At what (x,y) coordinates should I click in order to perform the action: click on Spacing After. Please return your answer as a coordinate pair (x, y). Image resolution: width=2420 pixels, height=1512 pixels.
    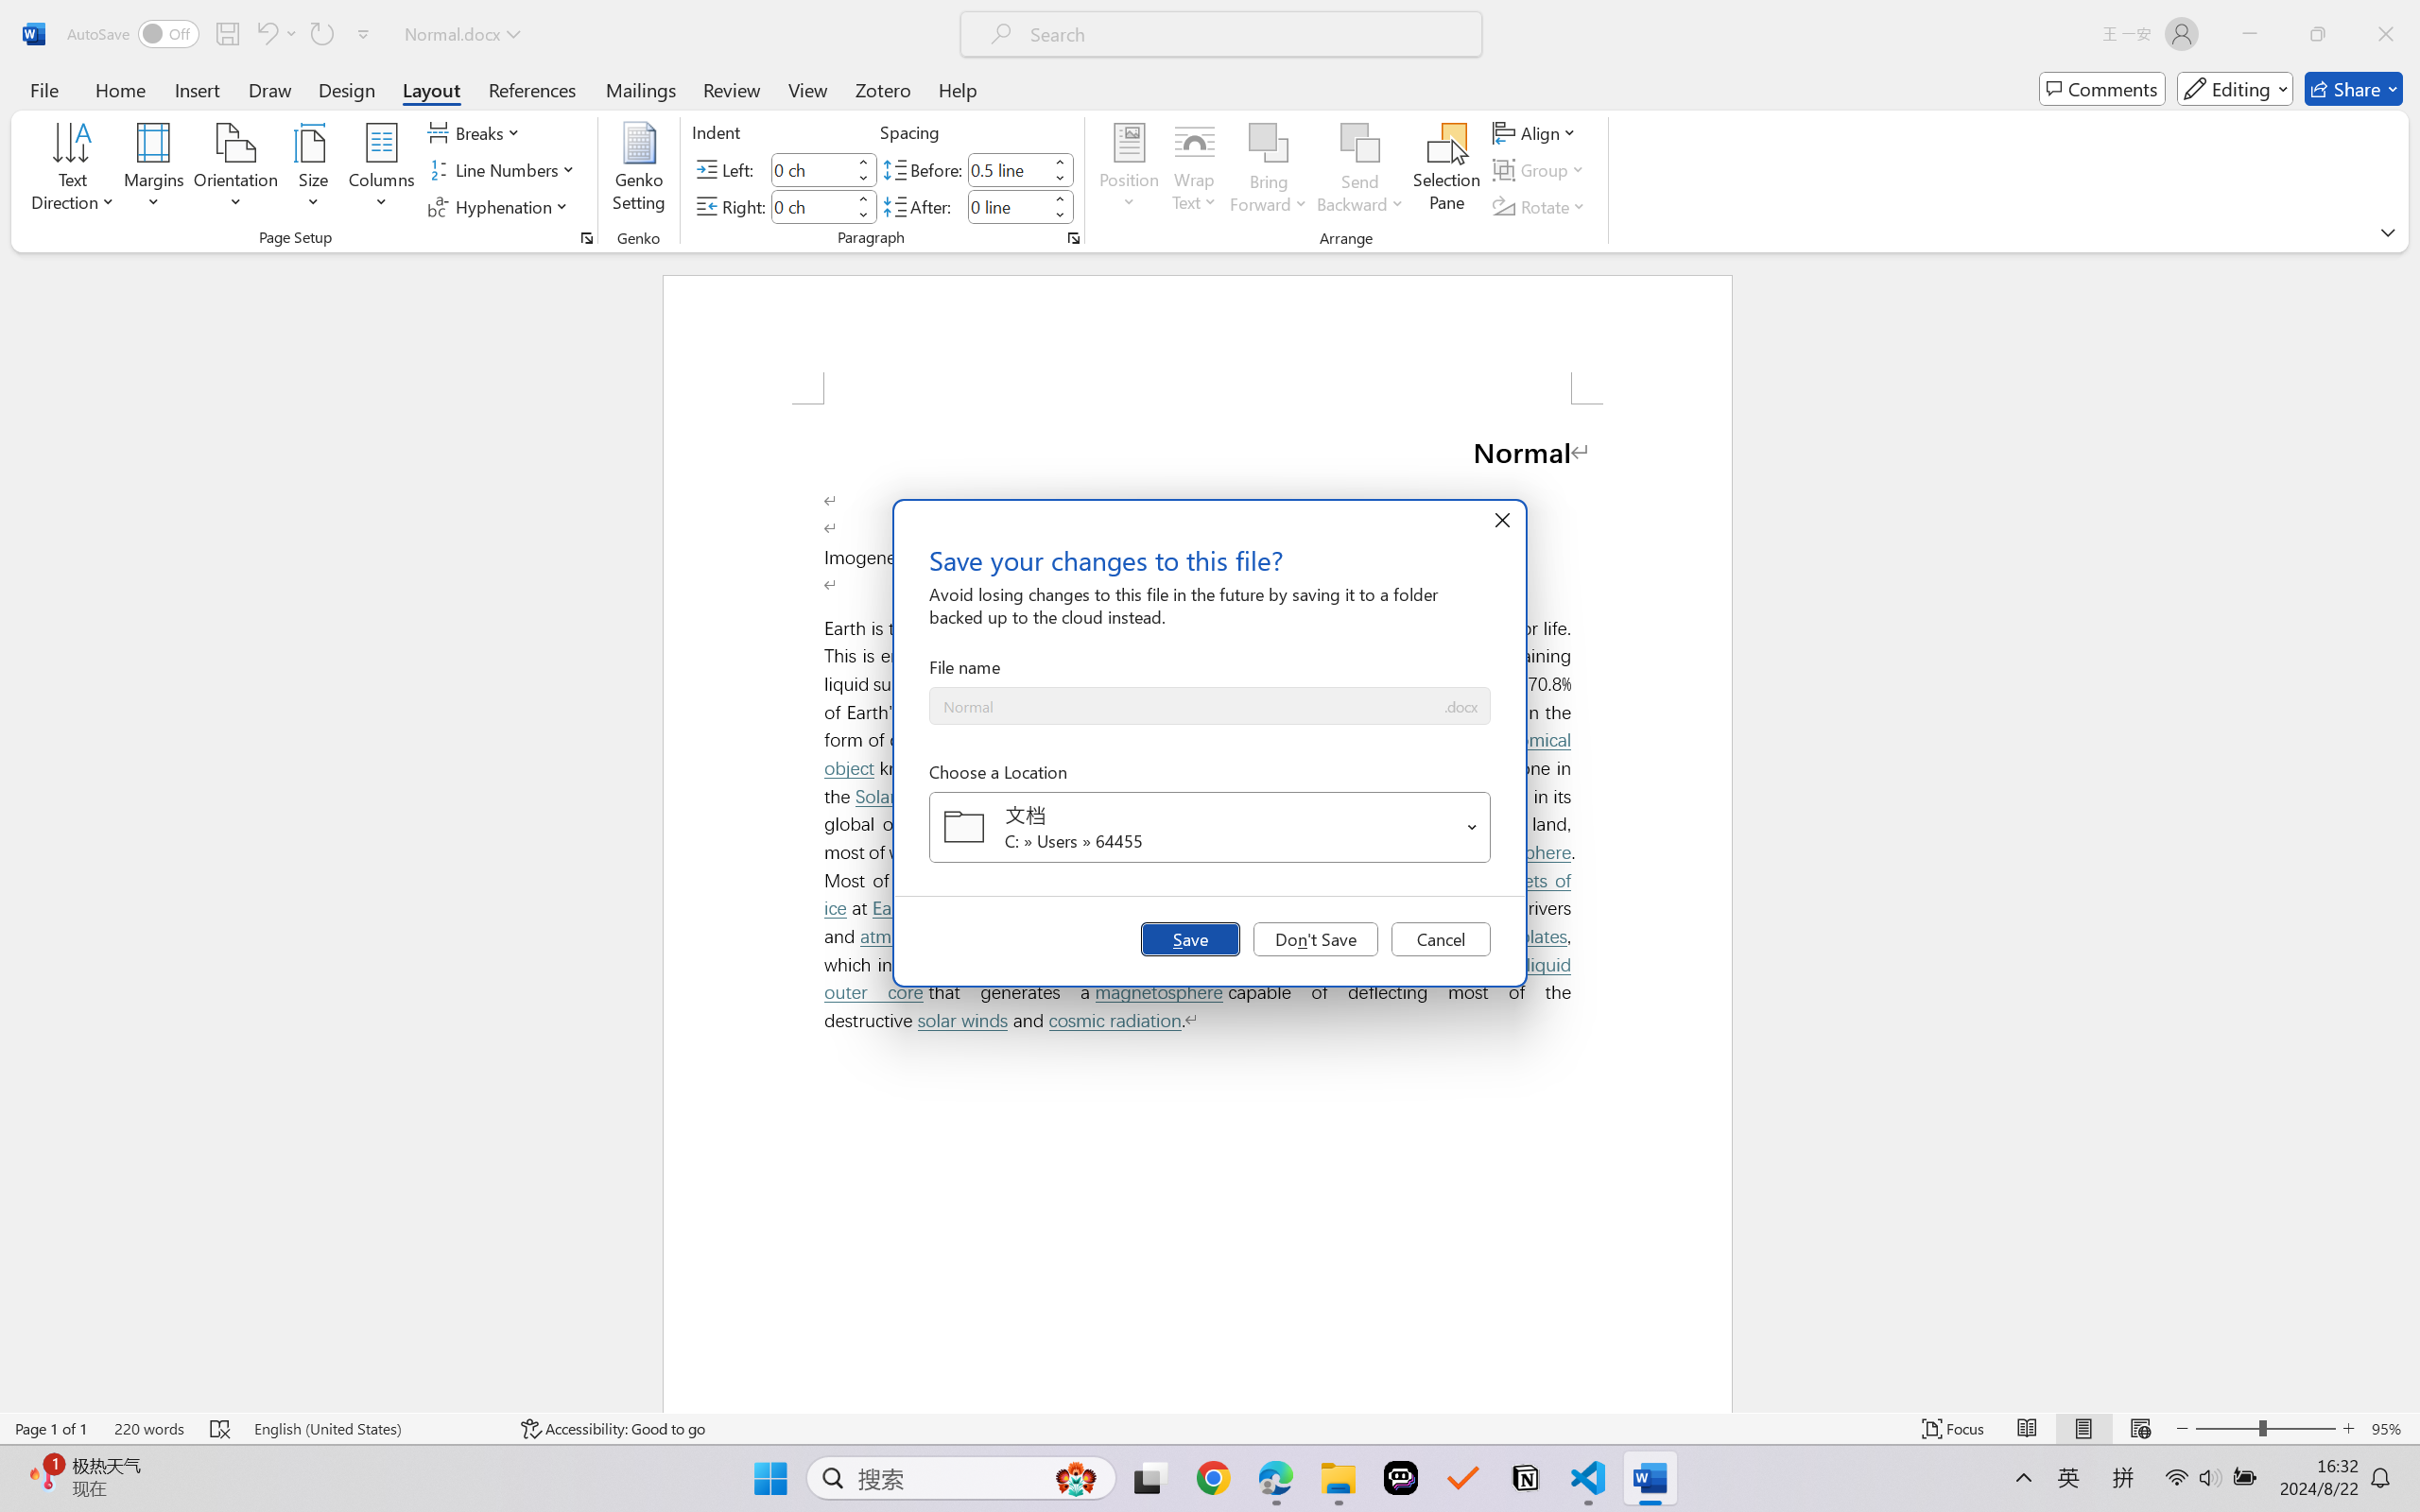
    Looking at the image, I should click on (1008, 206).